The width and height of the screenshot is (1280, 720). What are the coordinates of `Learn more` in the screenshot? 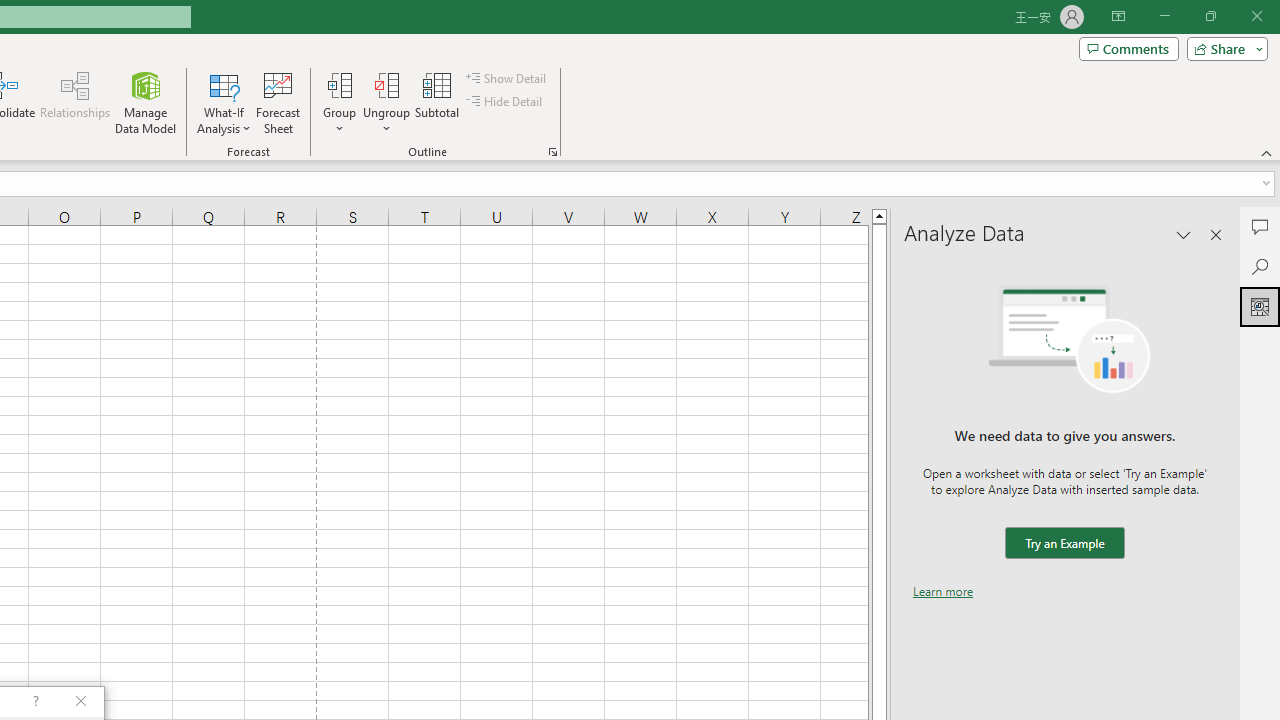 It's located at (943, 591).